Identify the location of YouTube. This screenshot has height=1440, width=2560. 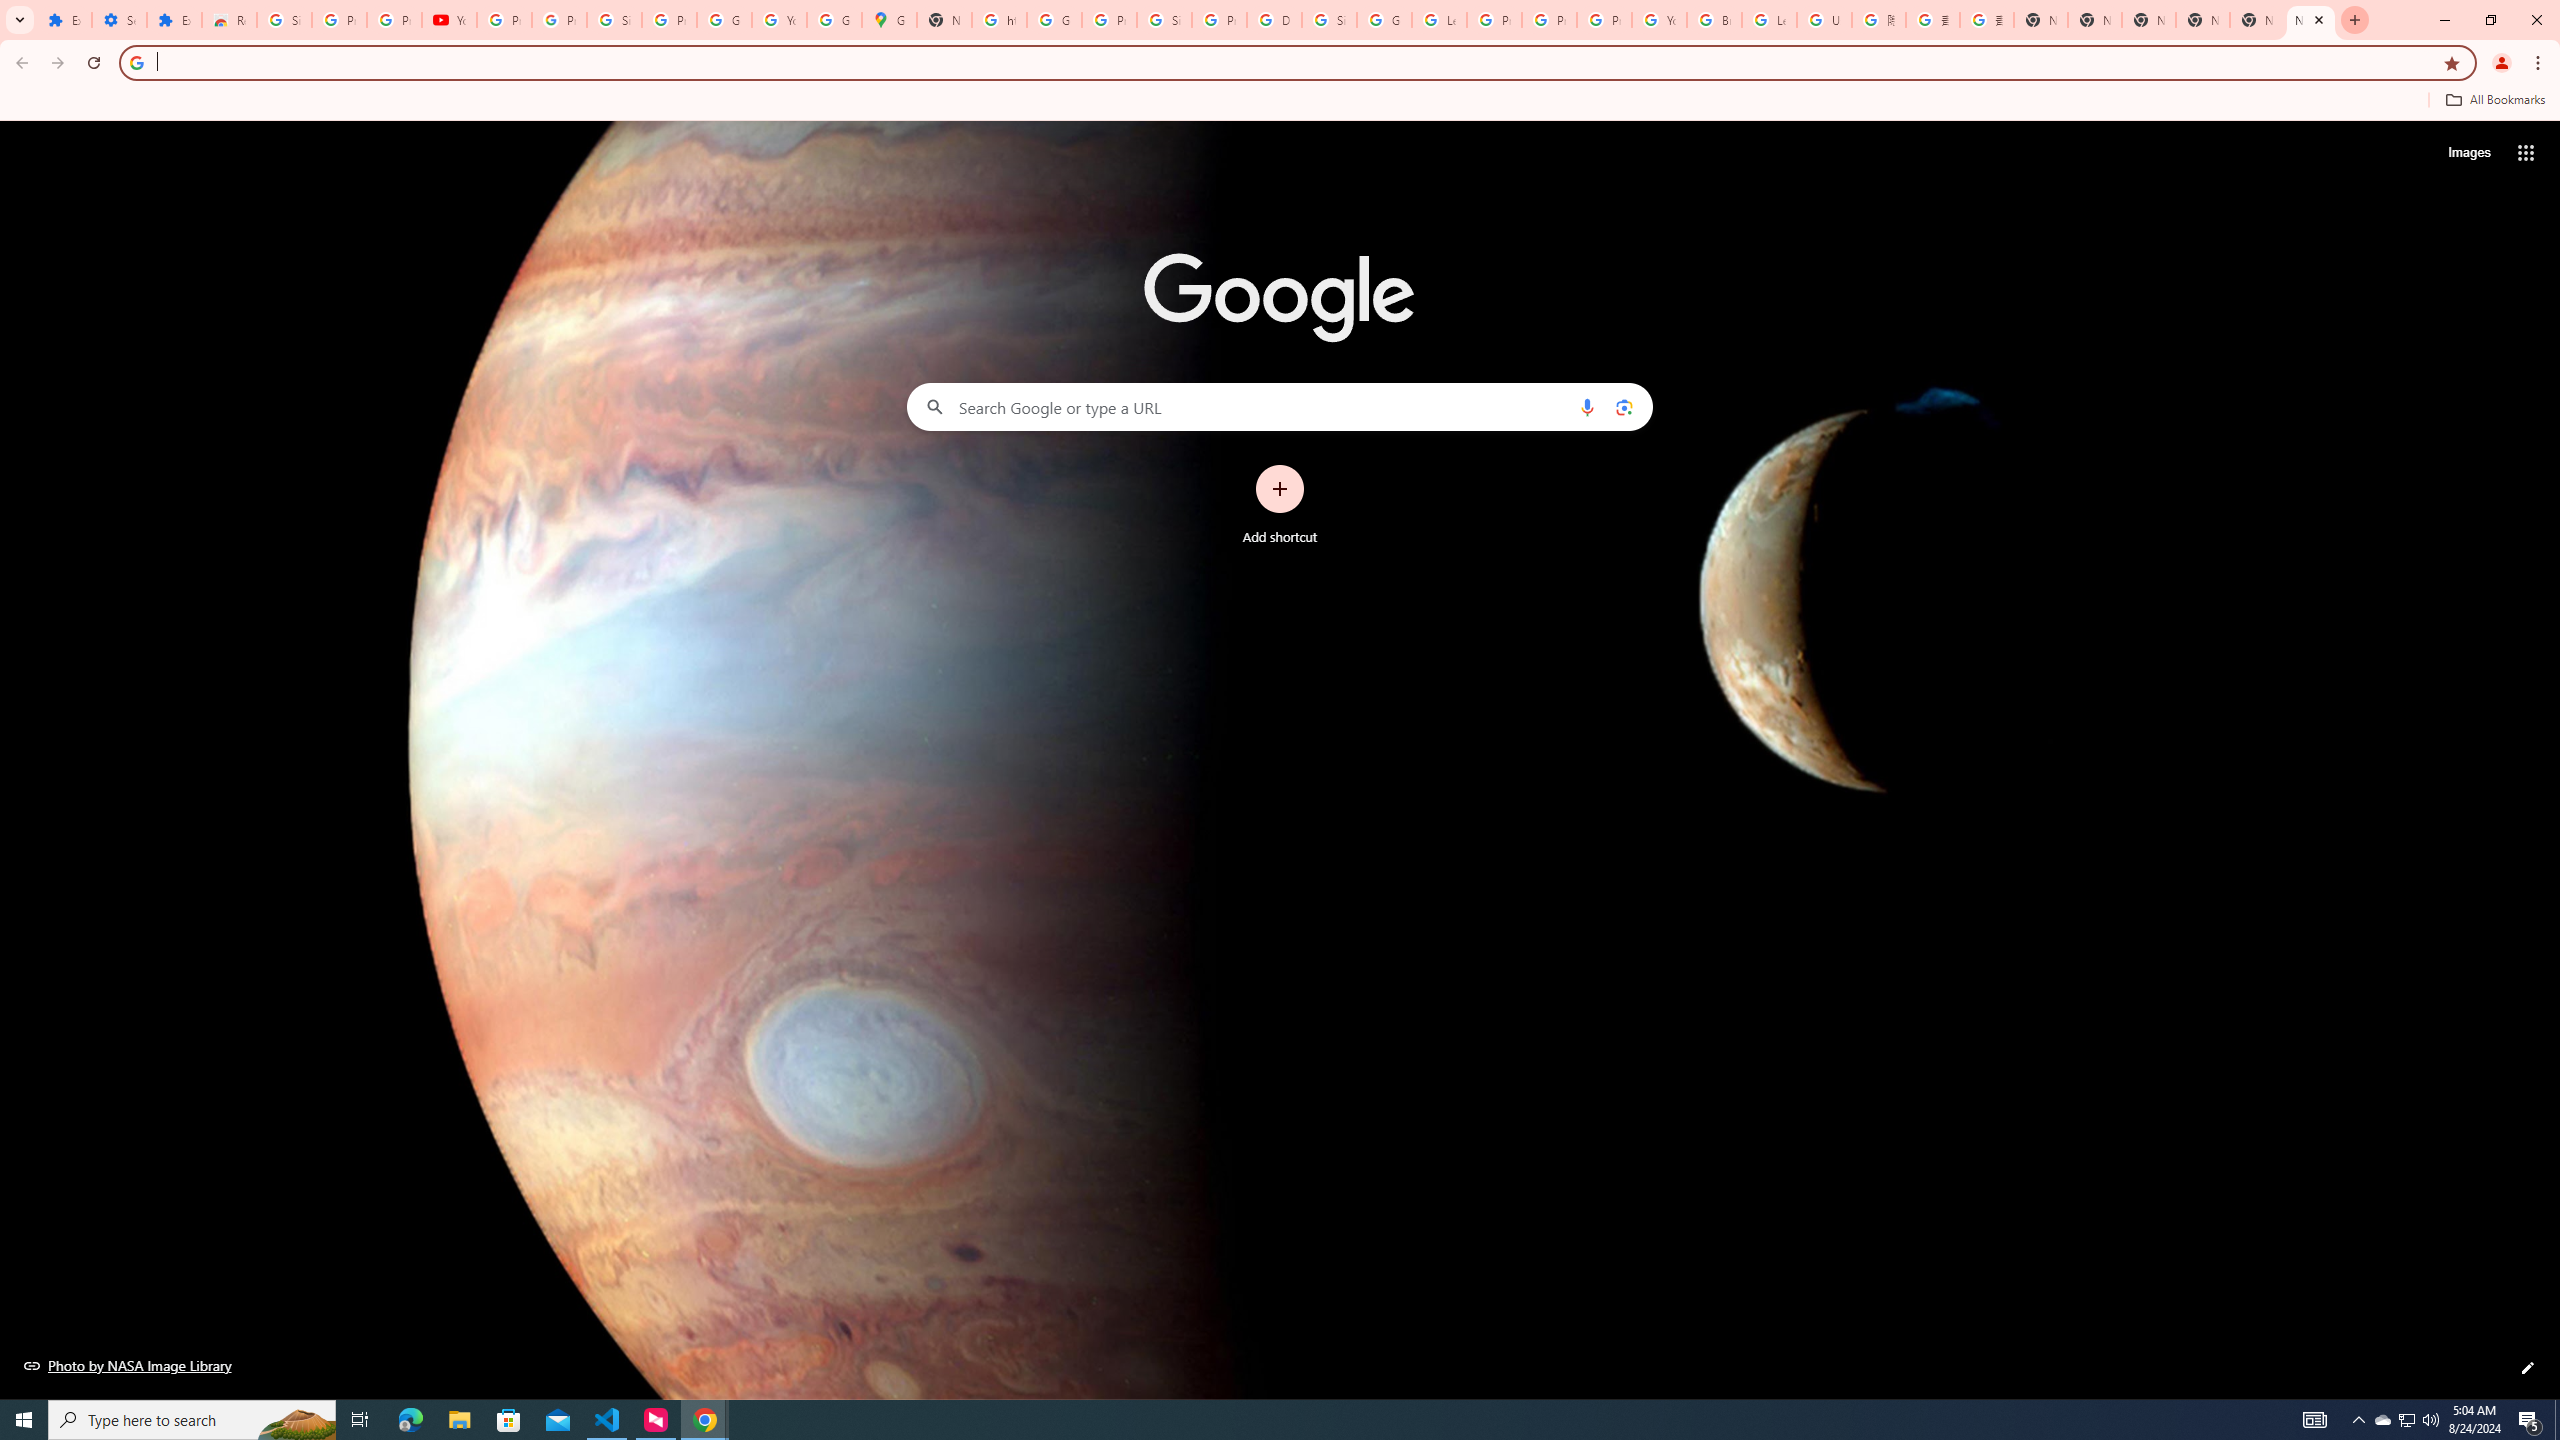
(1658, 20).